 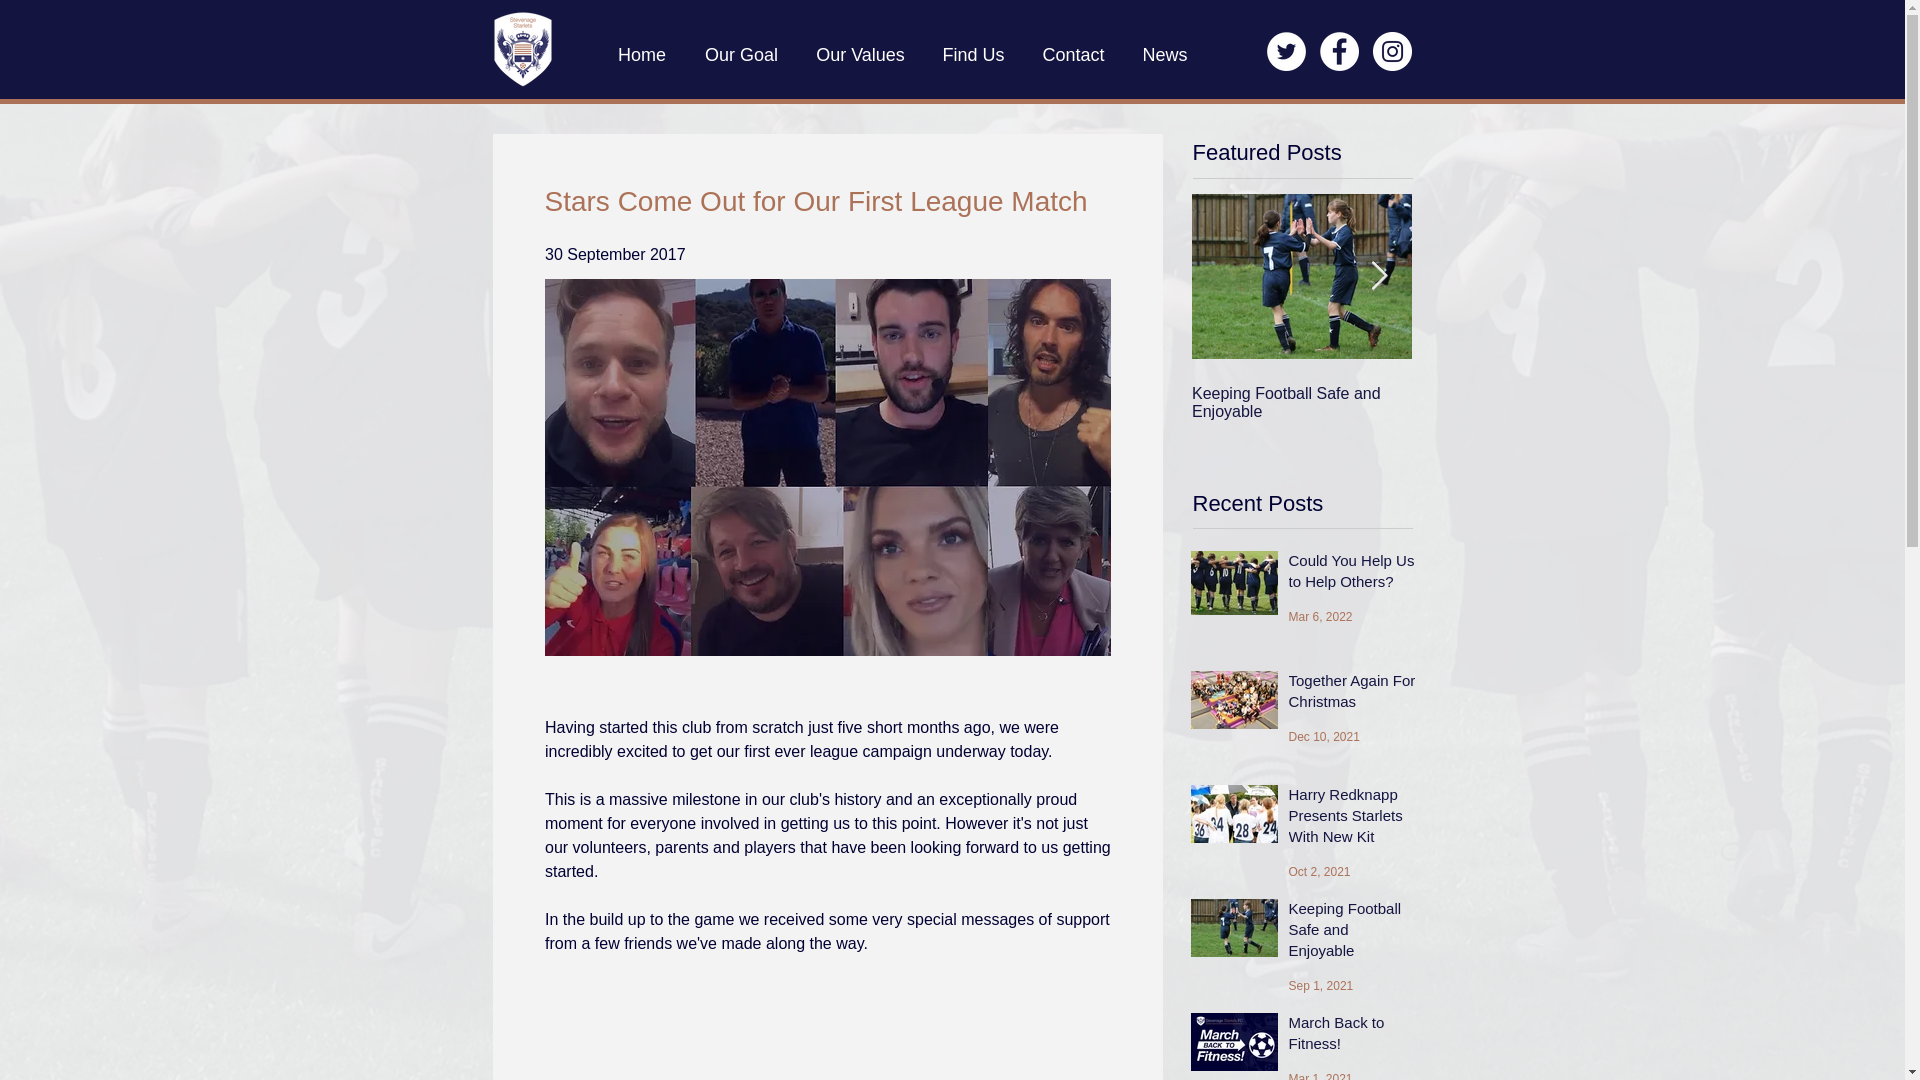 What do you see at coordinates (742, 54) in the screenshot?
I see `Our Goal` at bounding box center [742, 54].